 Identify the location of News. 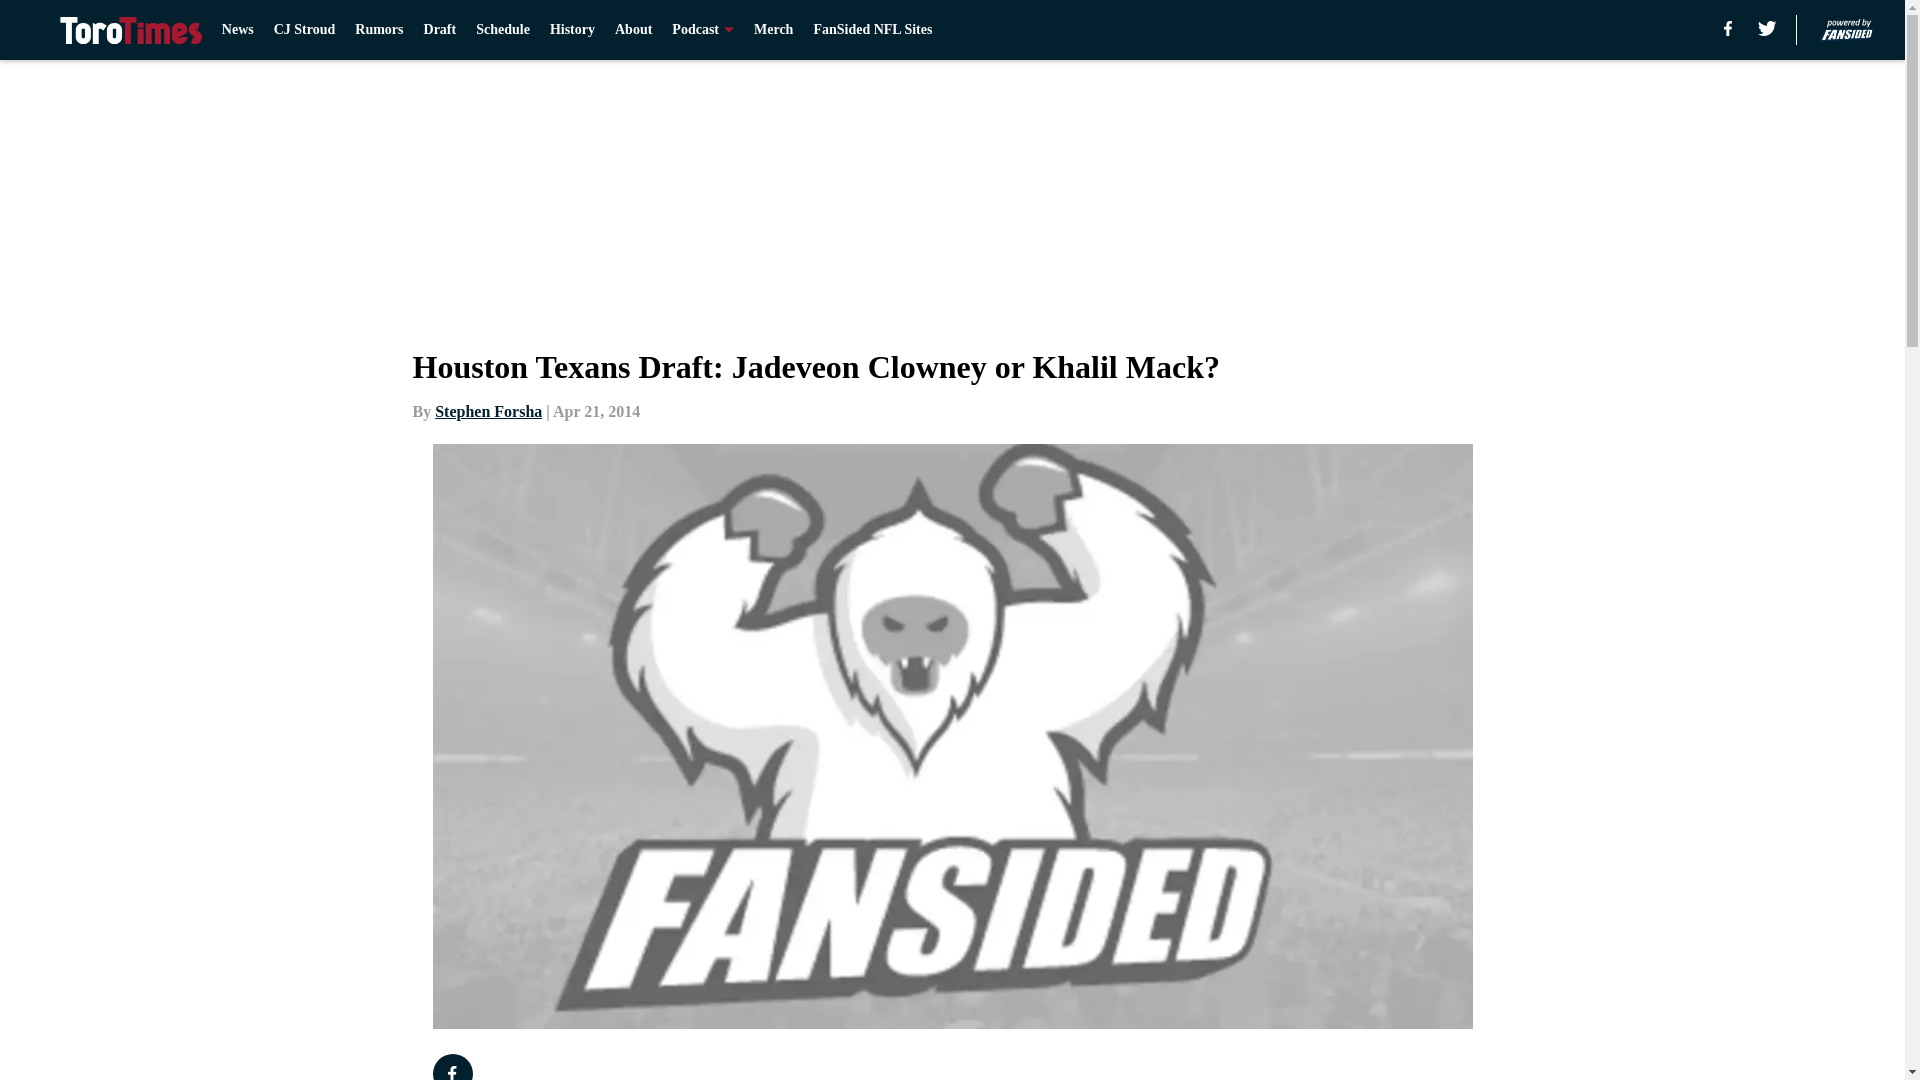
(238, 30).